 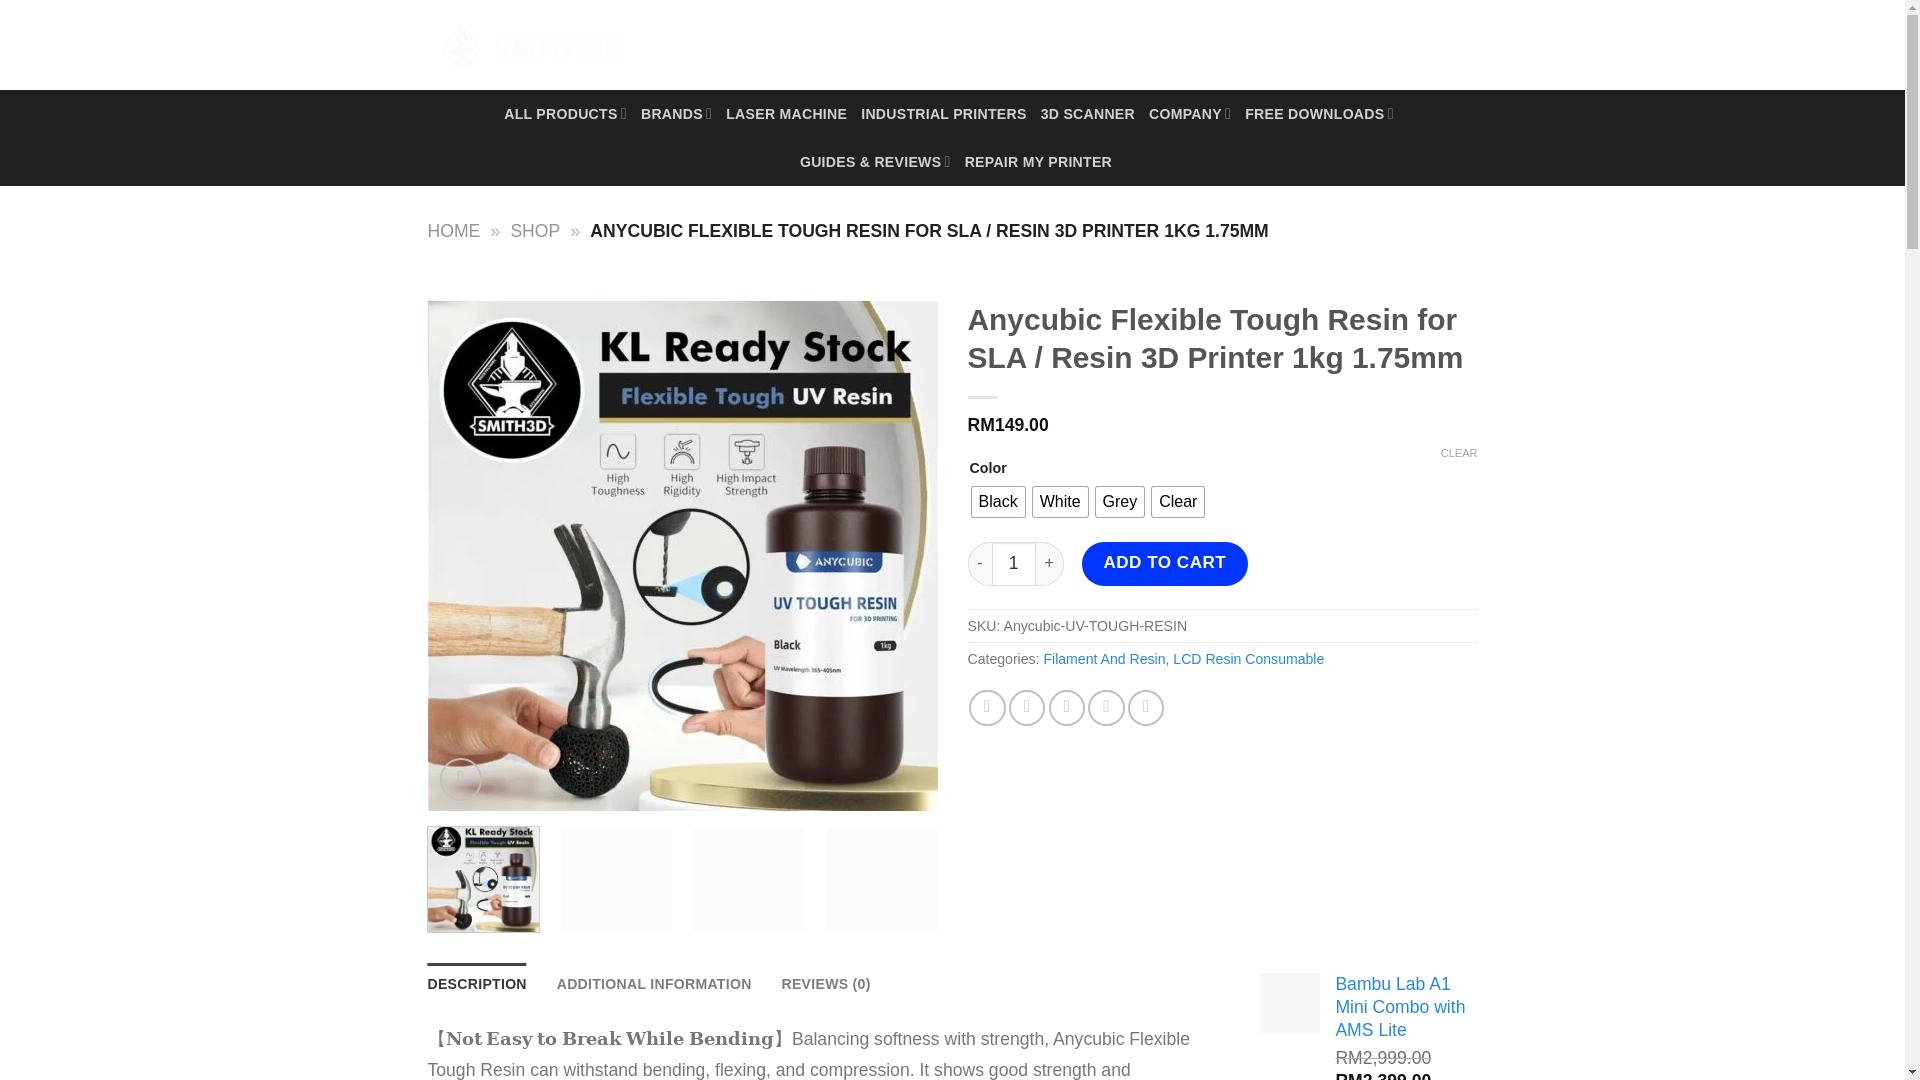 I want to click on Login, so click(x=1280, y=44).